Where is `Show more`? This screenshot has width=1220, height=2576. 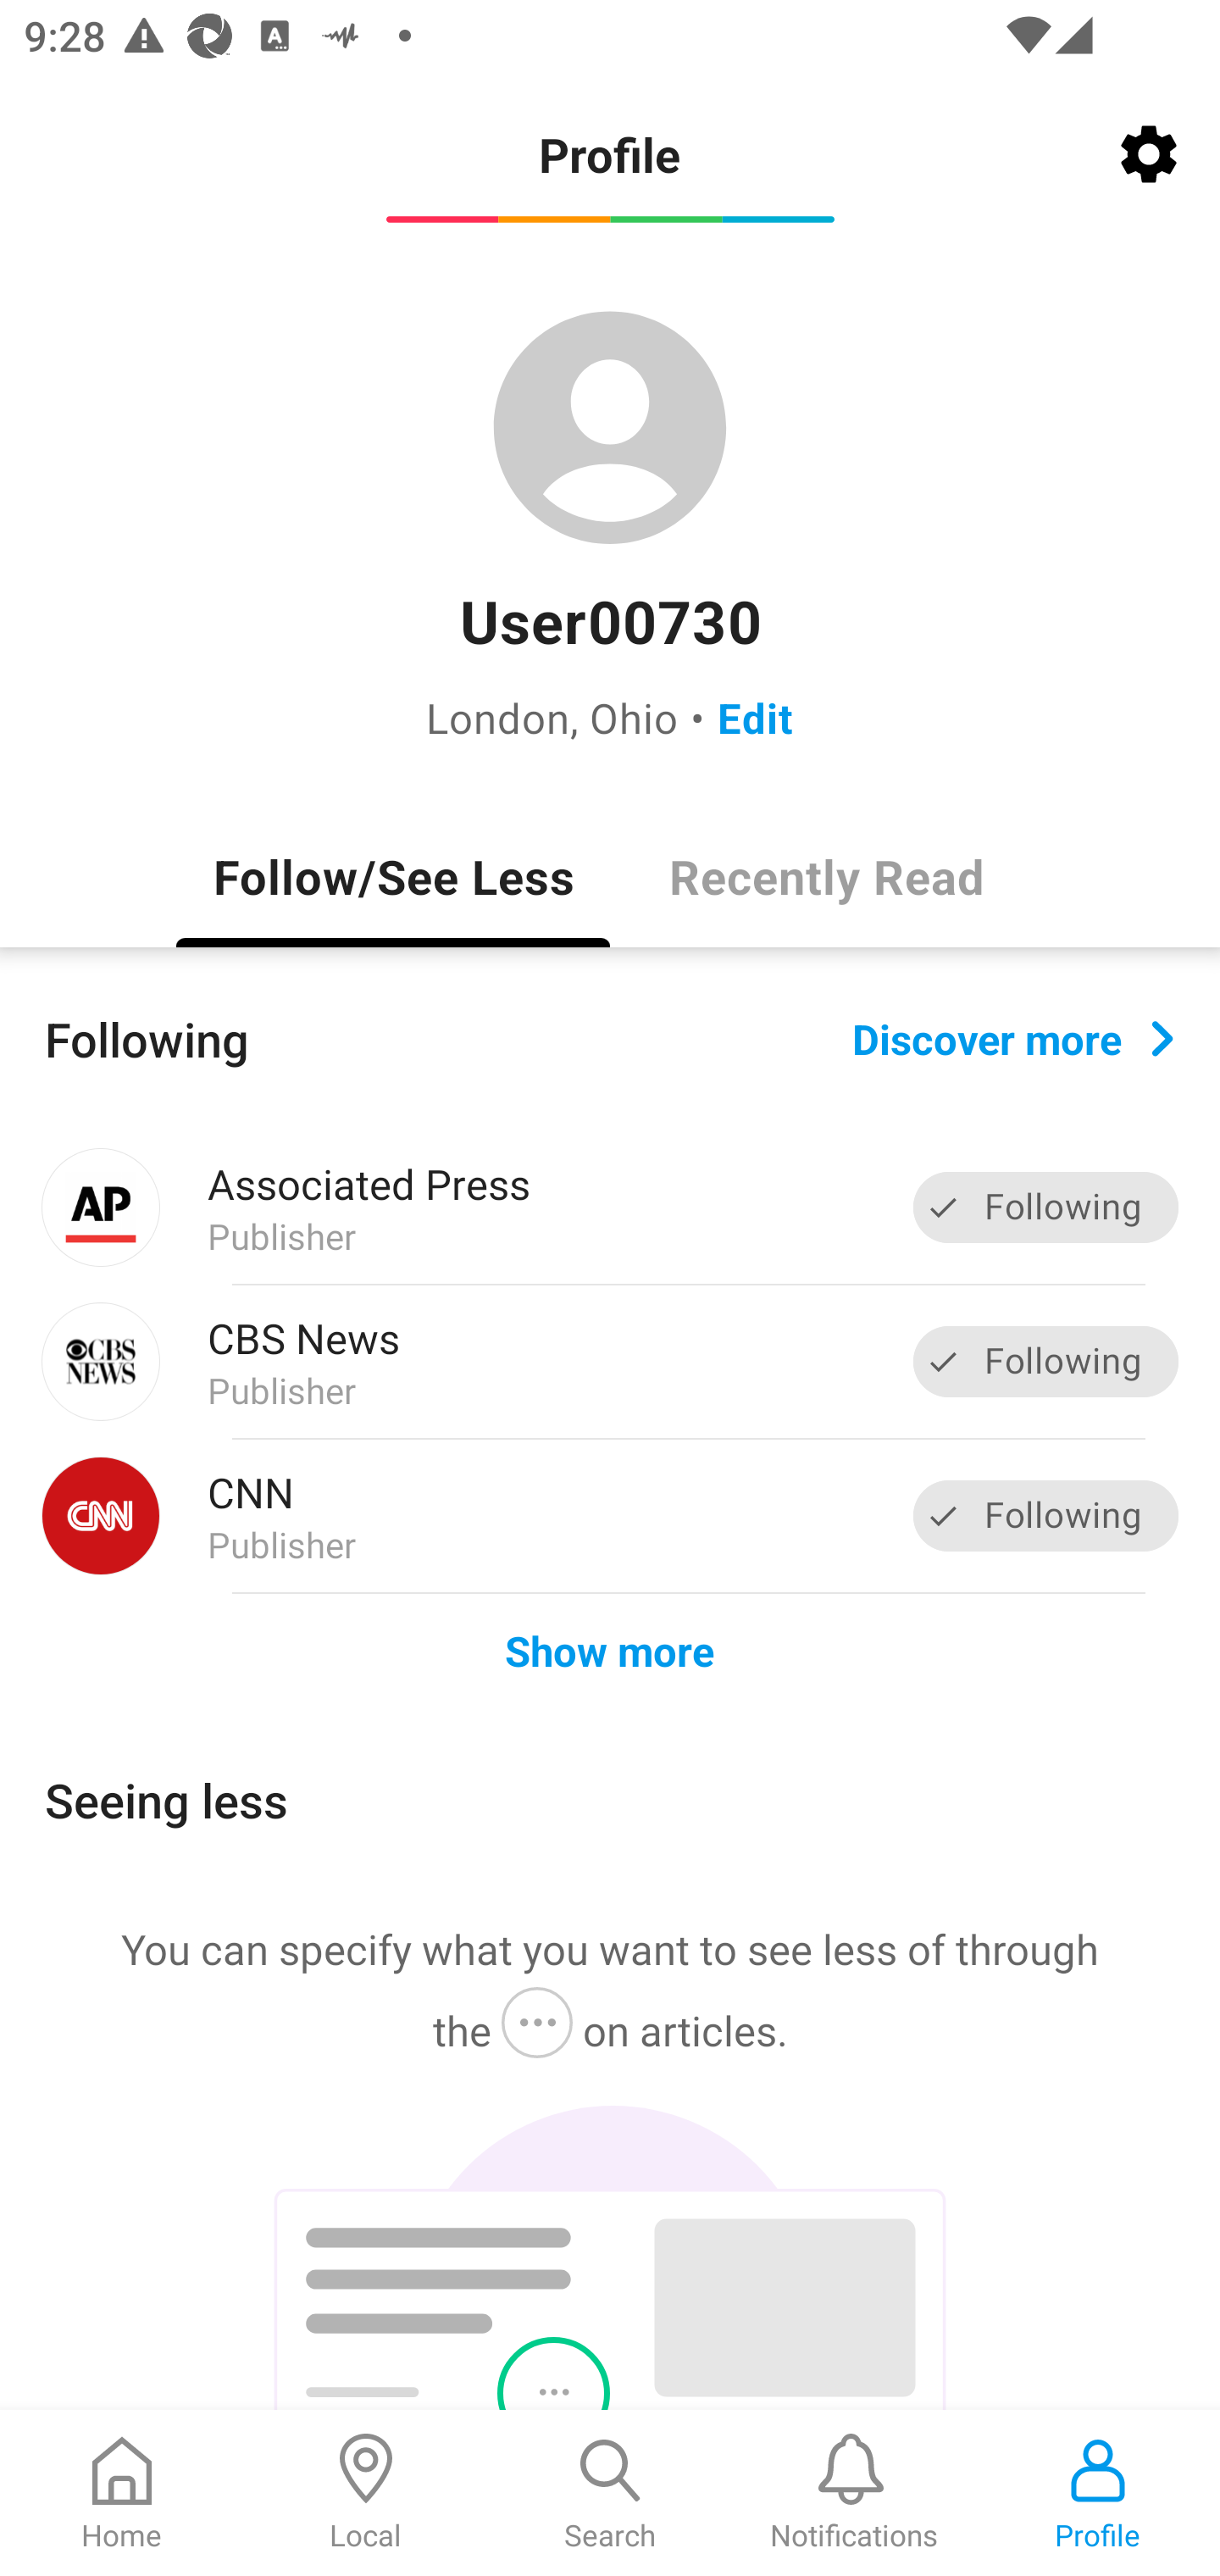
Show more is located at coordinates (610, 1649).